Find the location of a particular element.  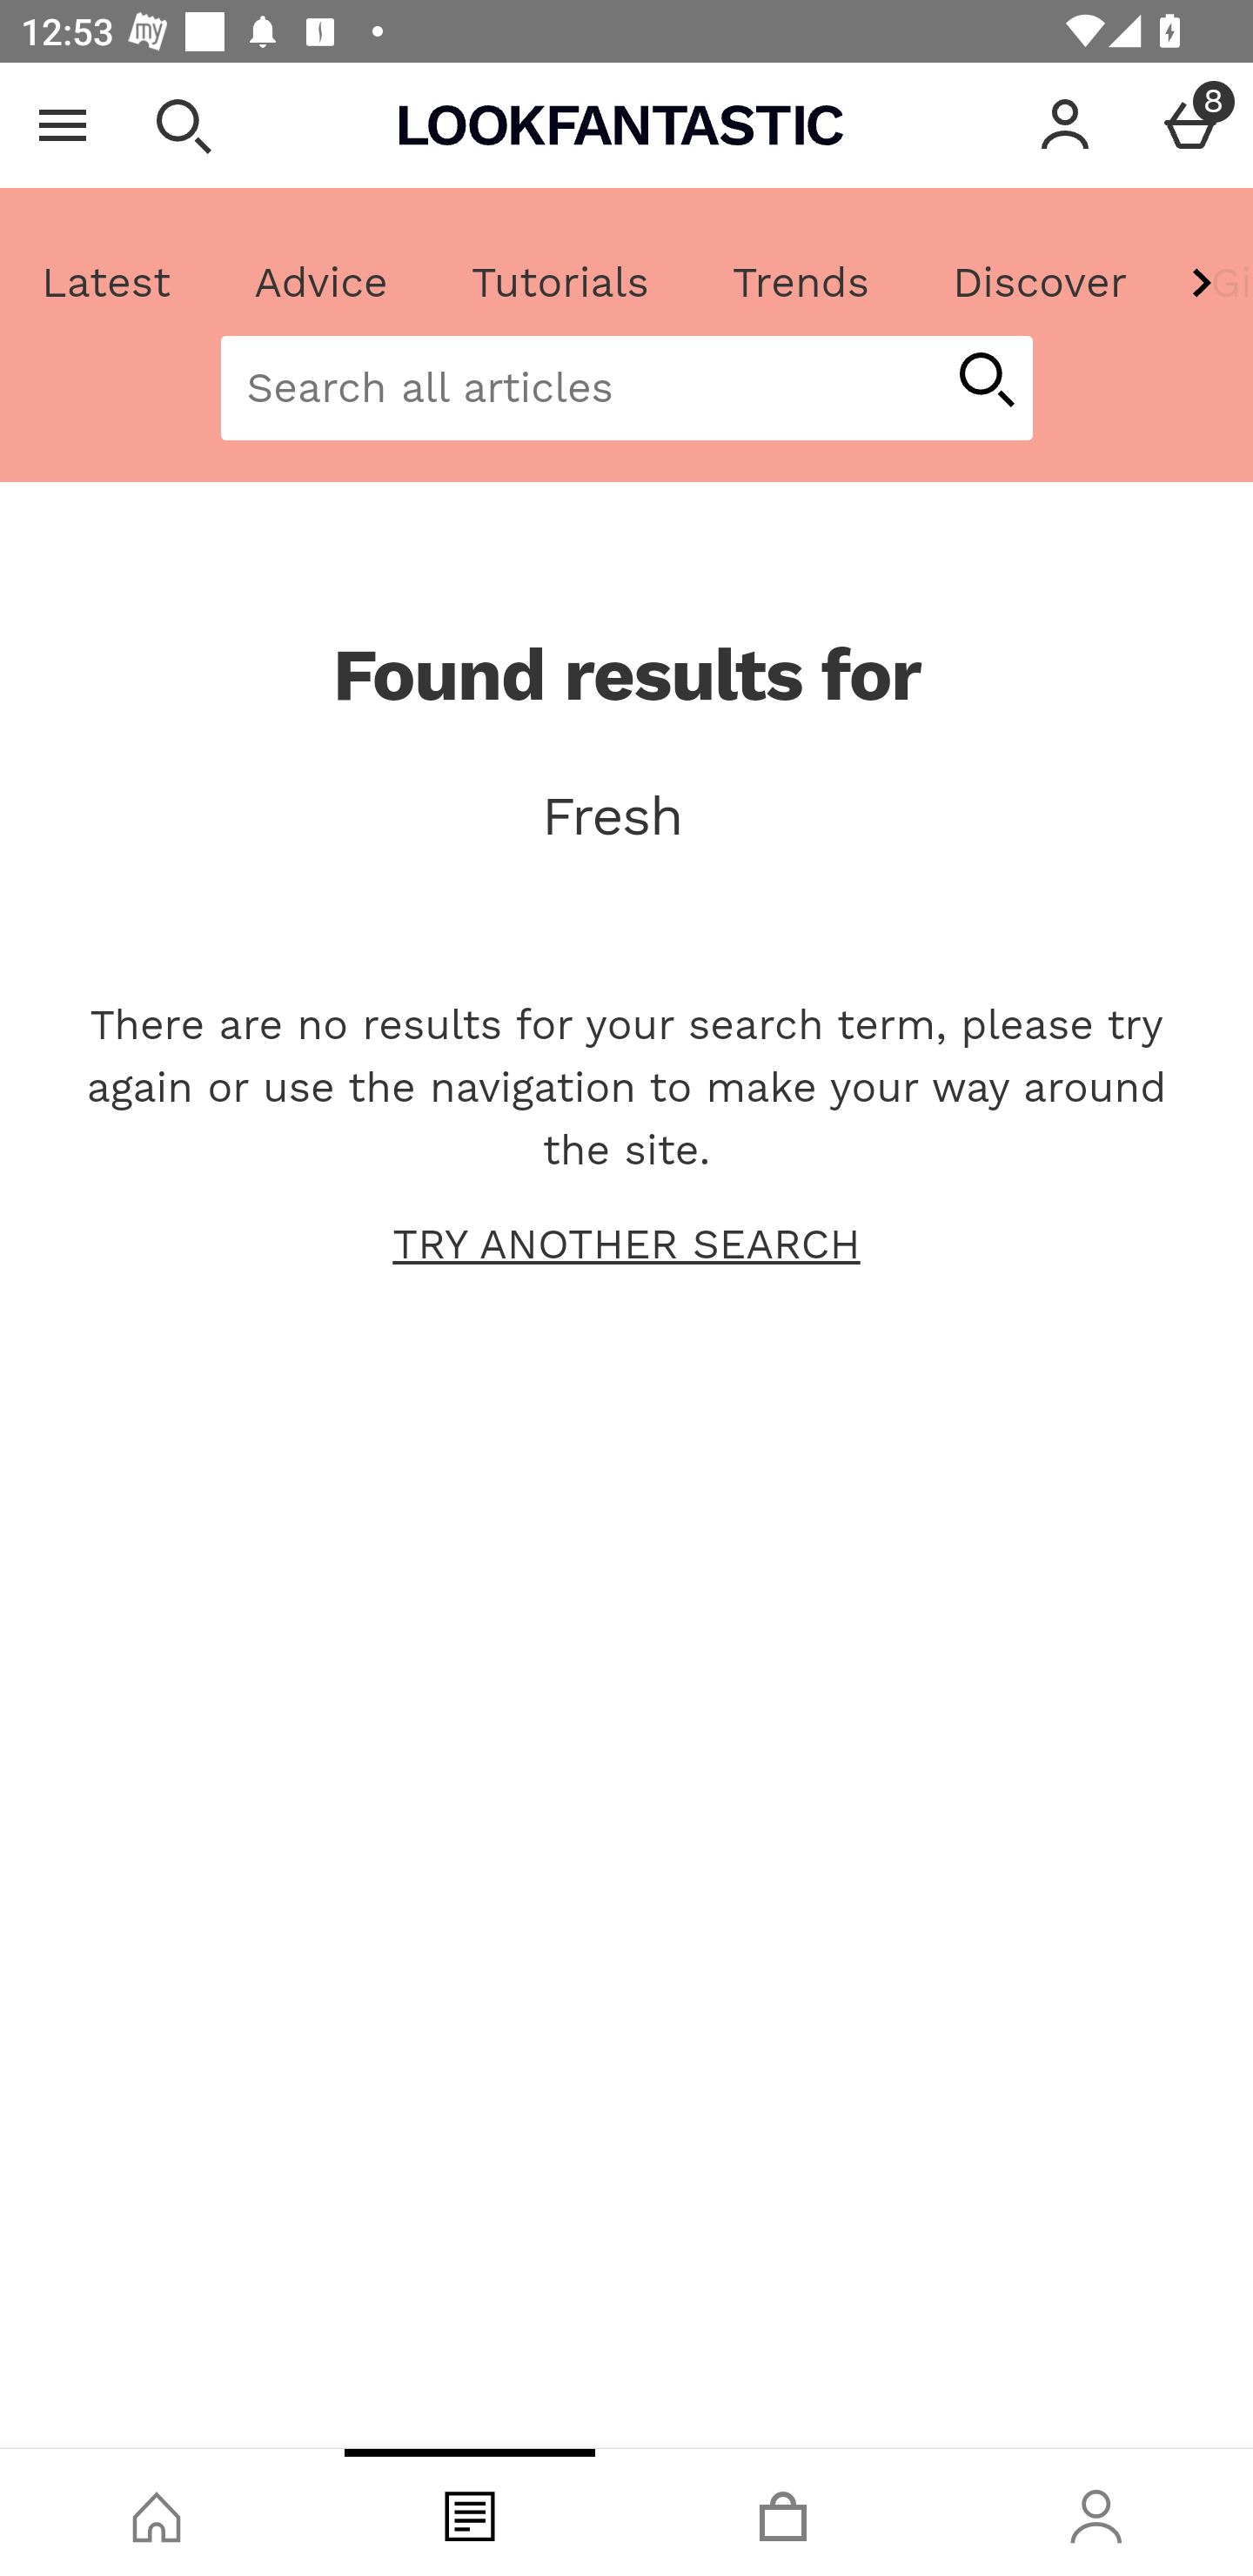

Basket, tab, 3 of 4 is located at coordinates (783, 2512).